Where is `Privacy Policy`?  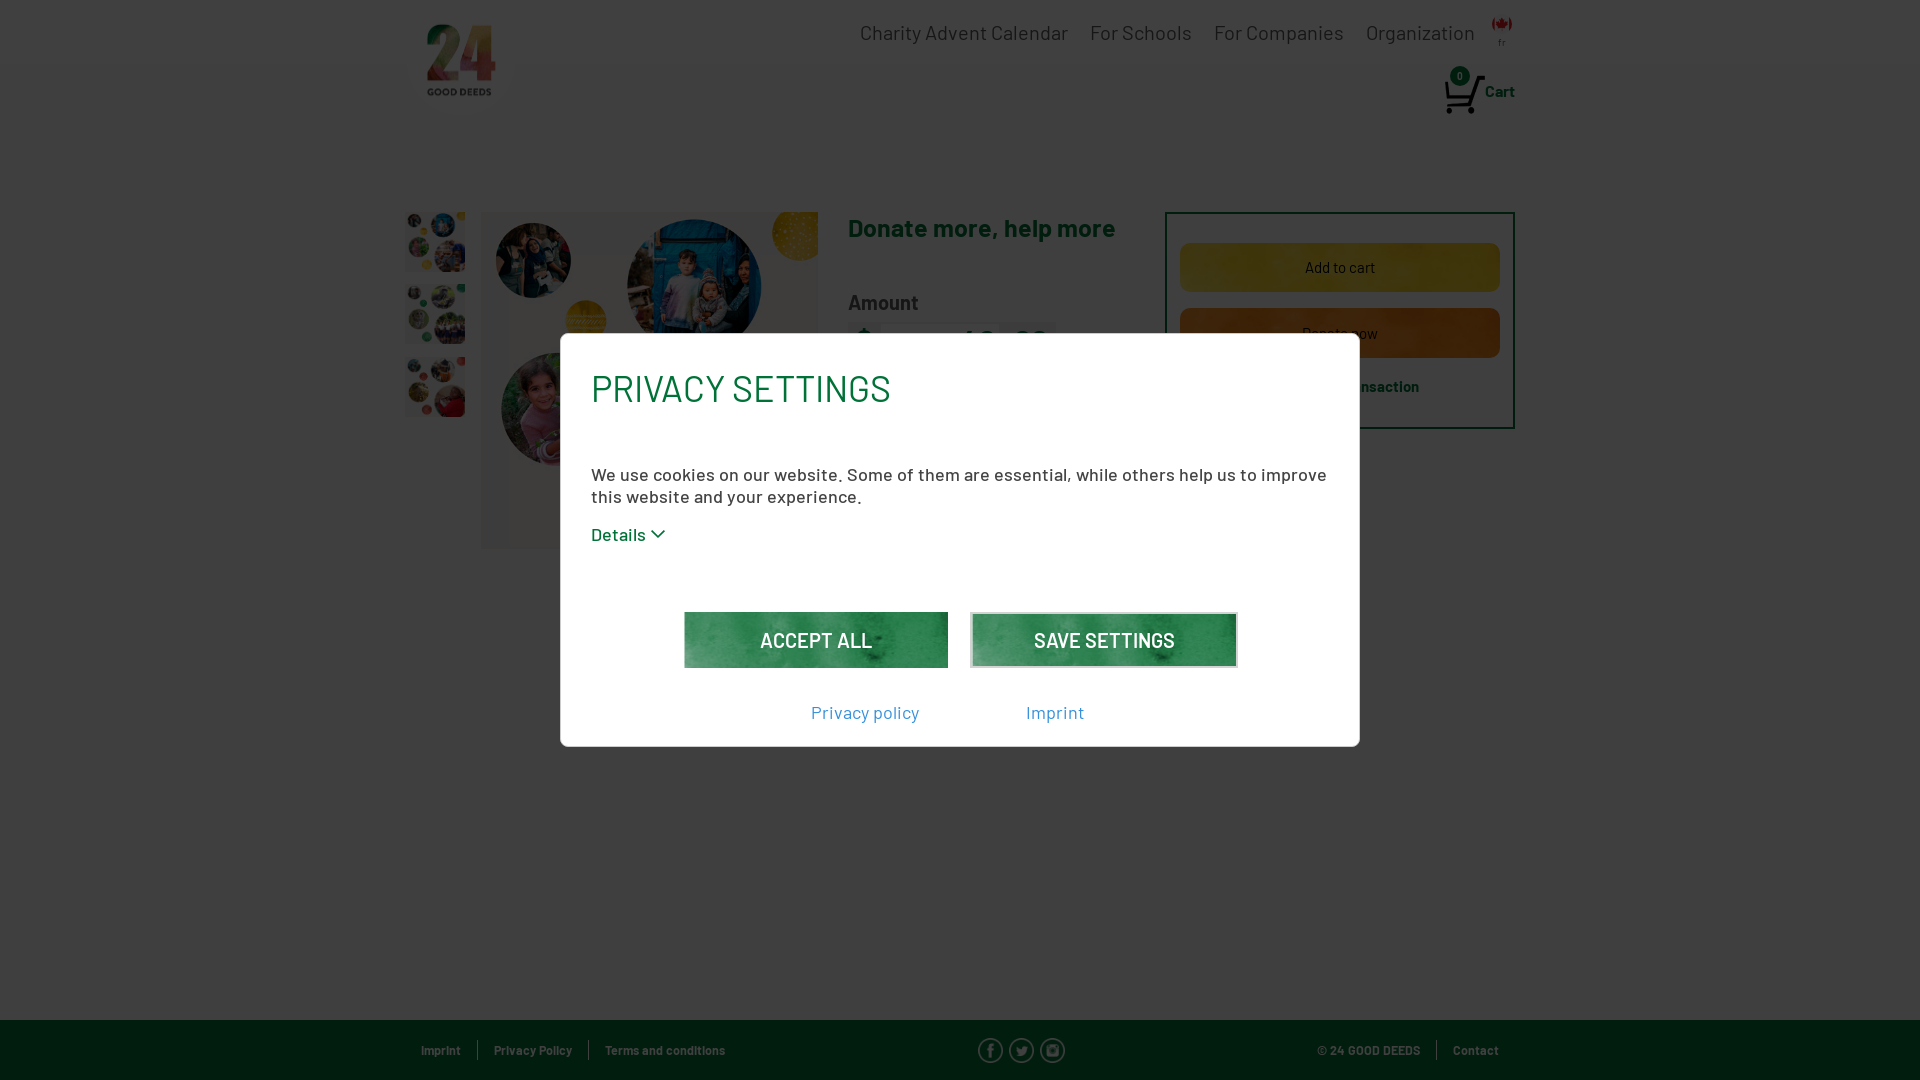
Privacy Policy is located at coordinates (533, 1050).